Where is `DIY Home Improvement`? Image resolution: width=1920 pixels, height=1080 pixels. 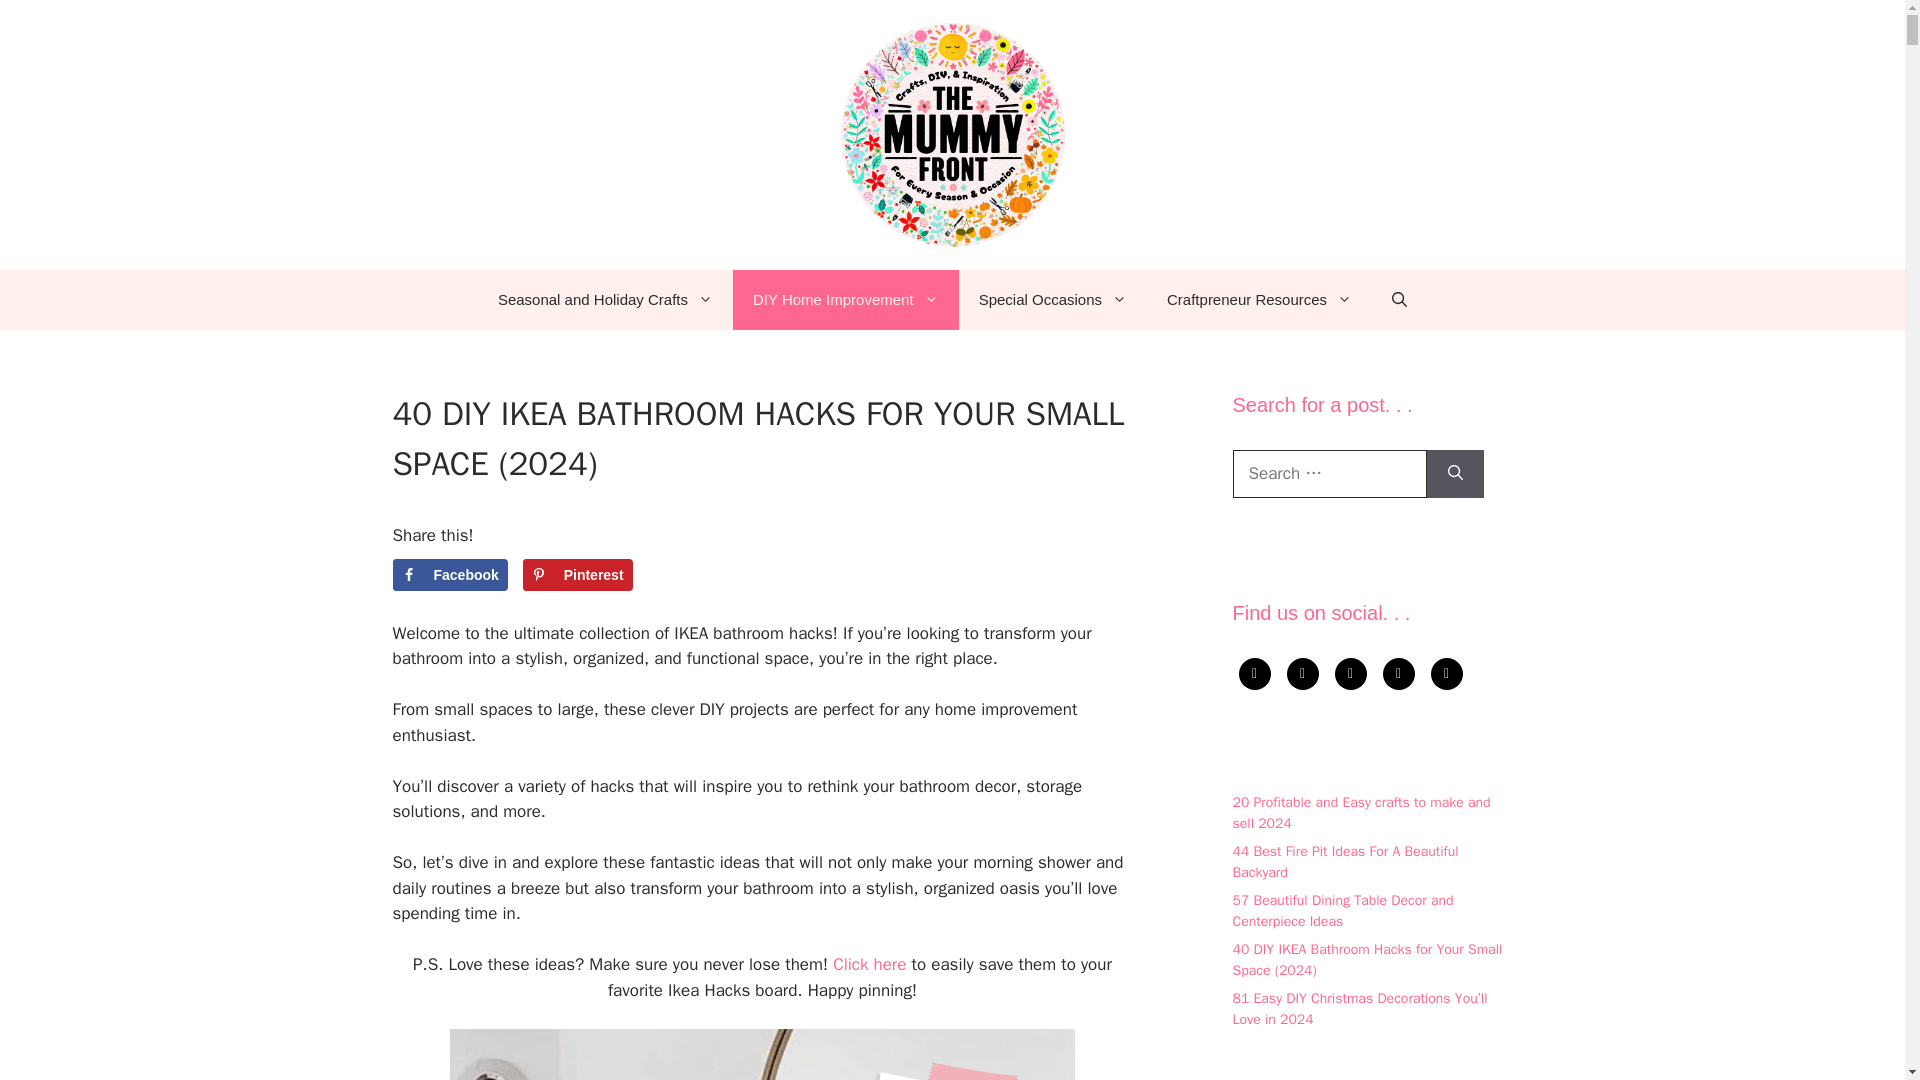
DIY Home Improvement is located at coordinates (846, 300).